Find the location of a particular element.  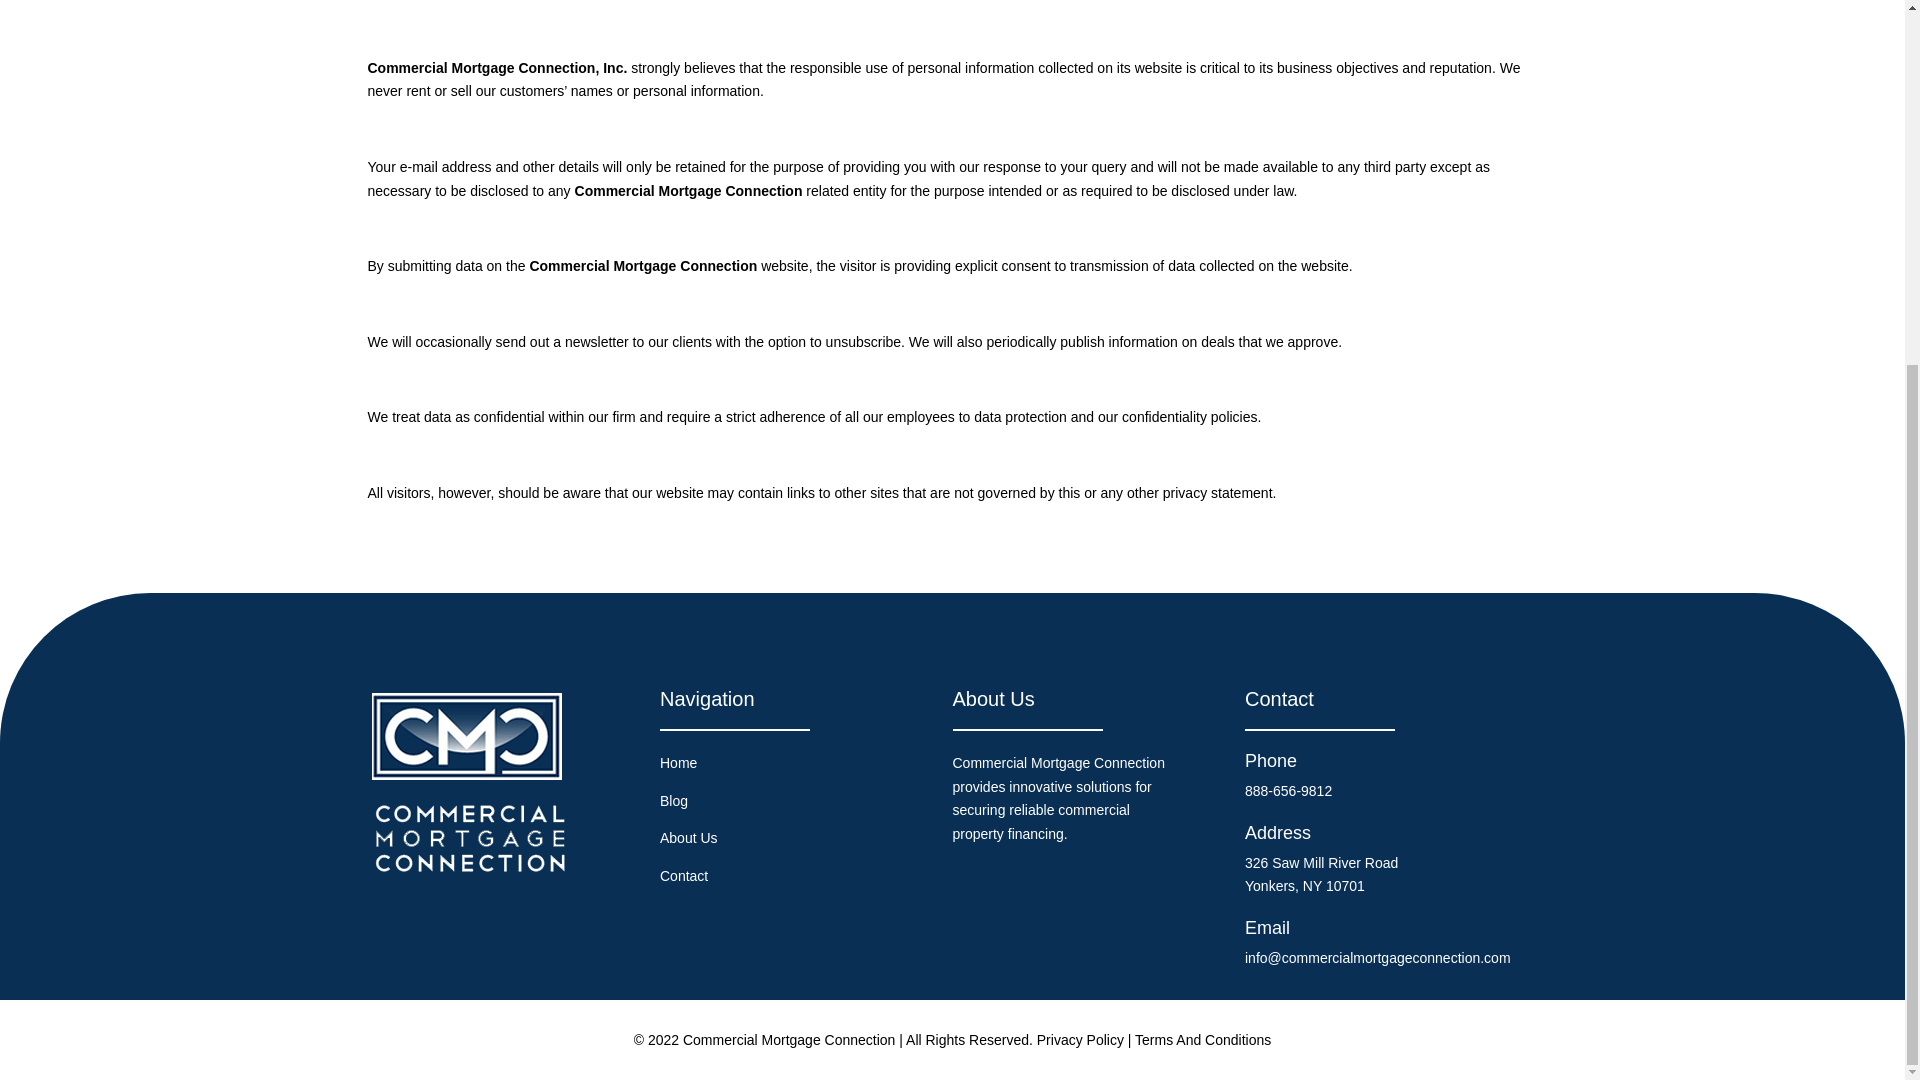

foot-logo is located at coordinates (469, 780).